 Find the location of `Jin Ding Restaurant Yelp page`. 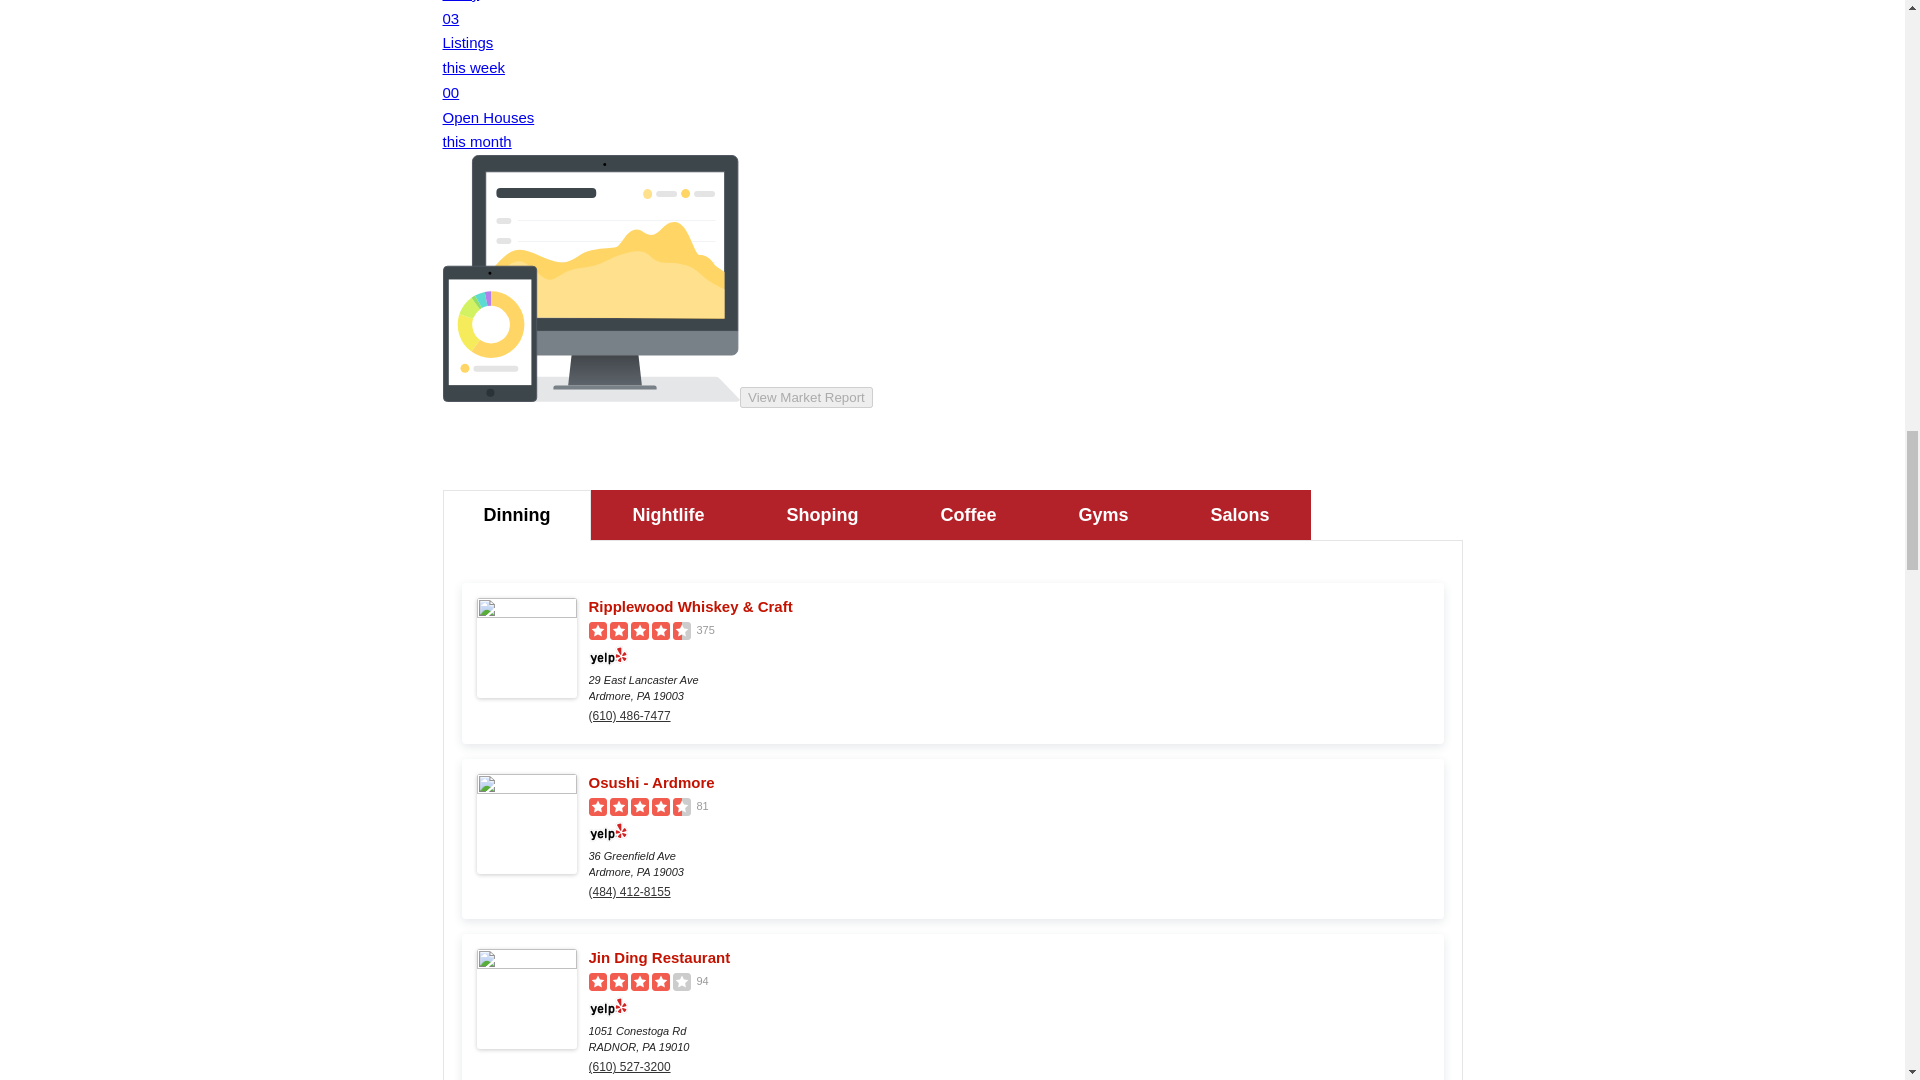

Jin Ding Restaurant Yelp page is located at coordinates (1008, 958).